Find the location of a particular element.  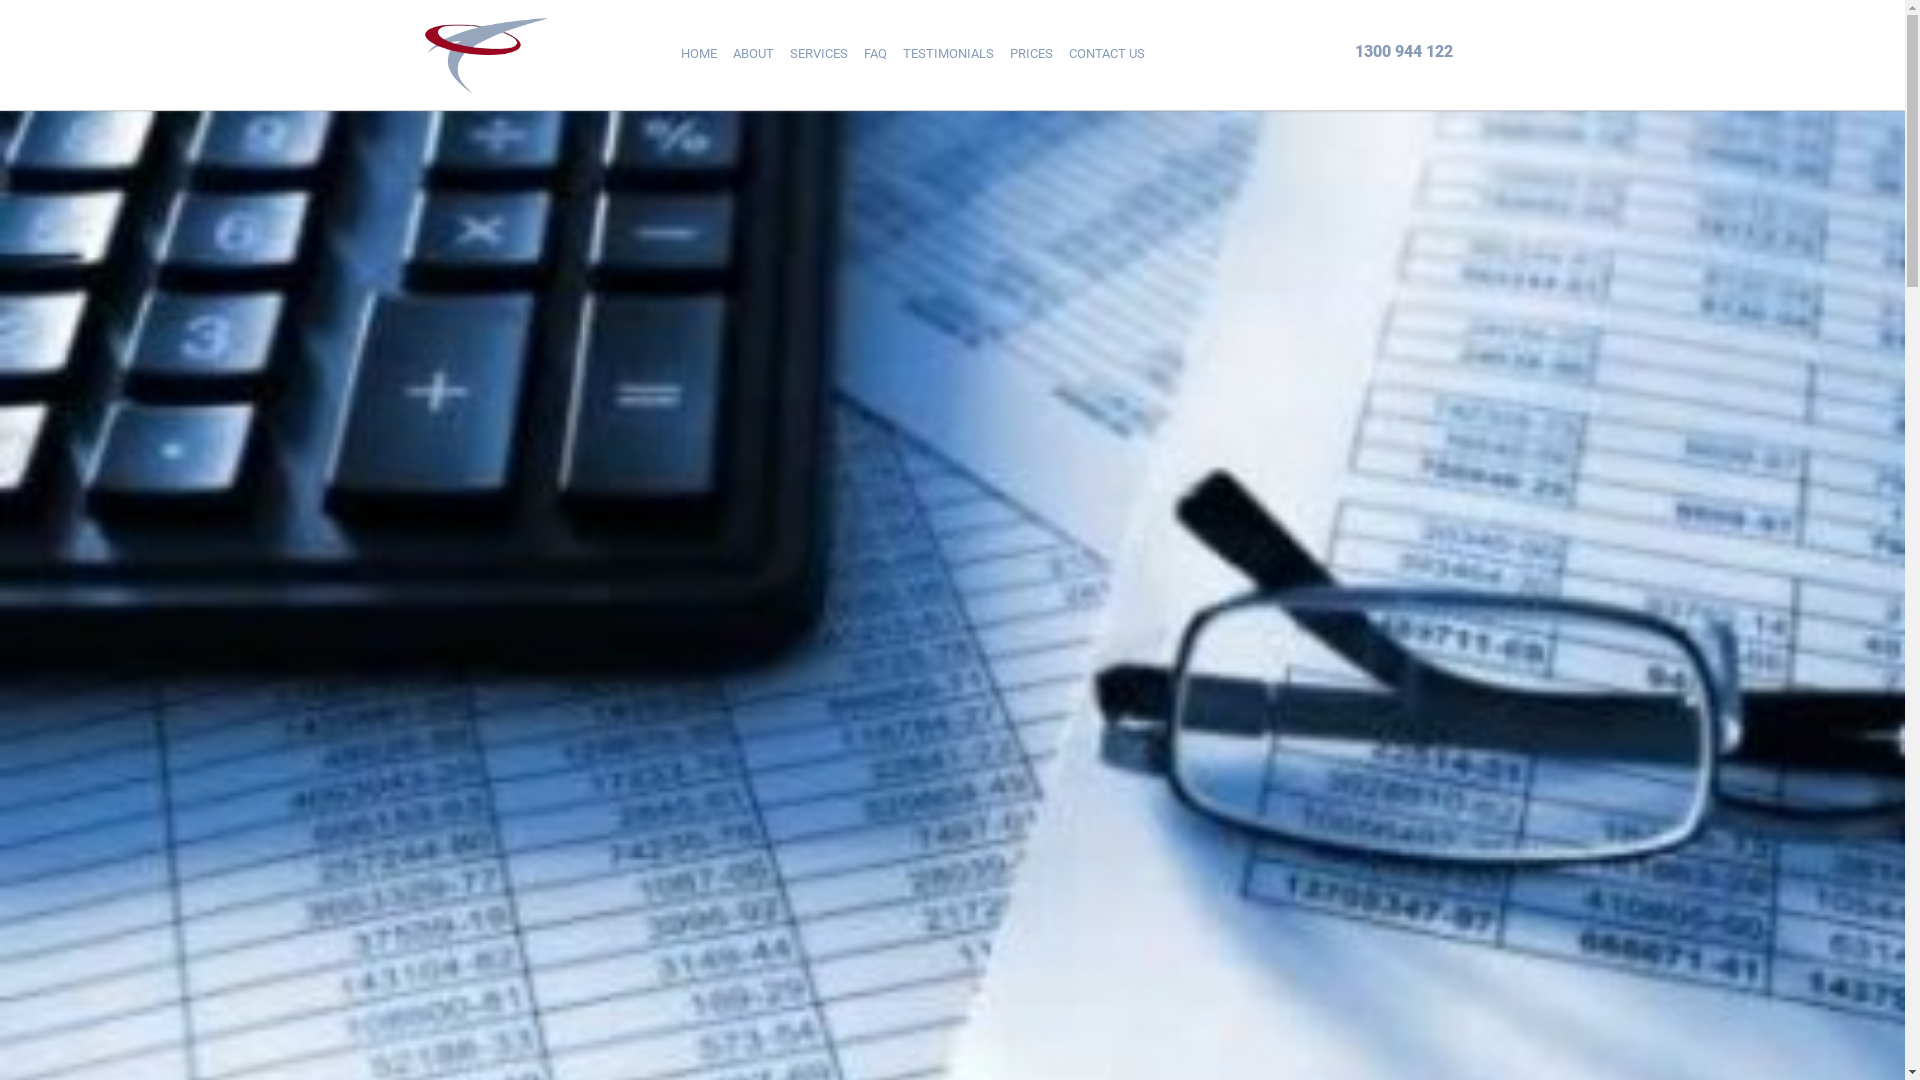

FAQ is located at coordinates (876, 54).